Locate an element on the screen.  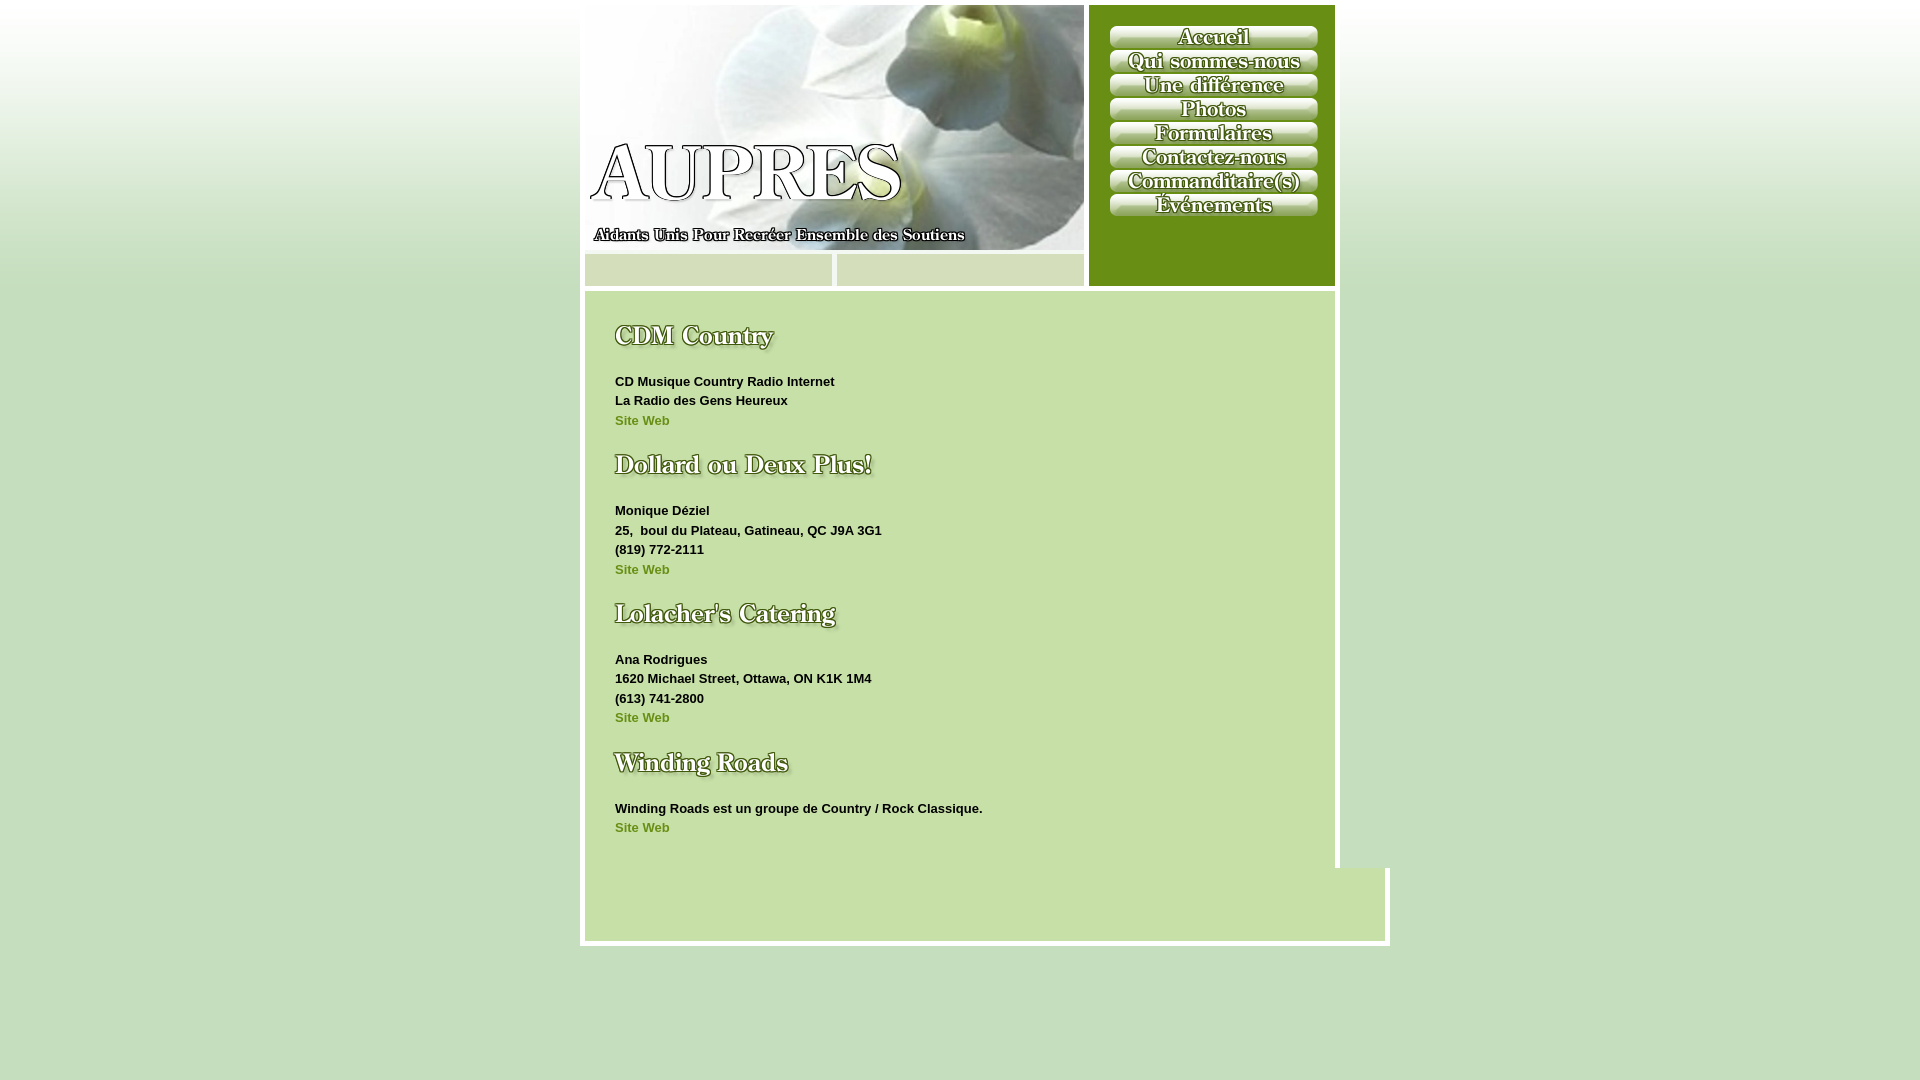
Formulaires is located at coordinates (1214, 133).